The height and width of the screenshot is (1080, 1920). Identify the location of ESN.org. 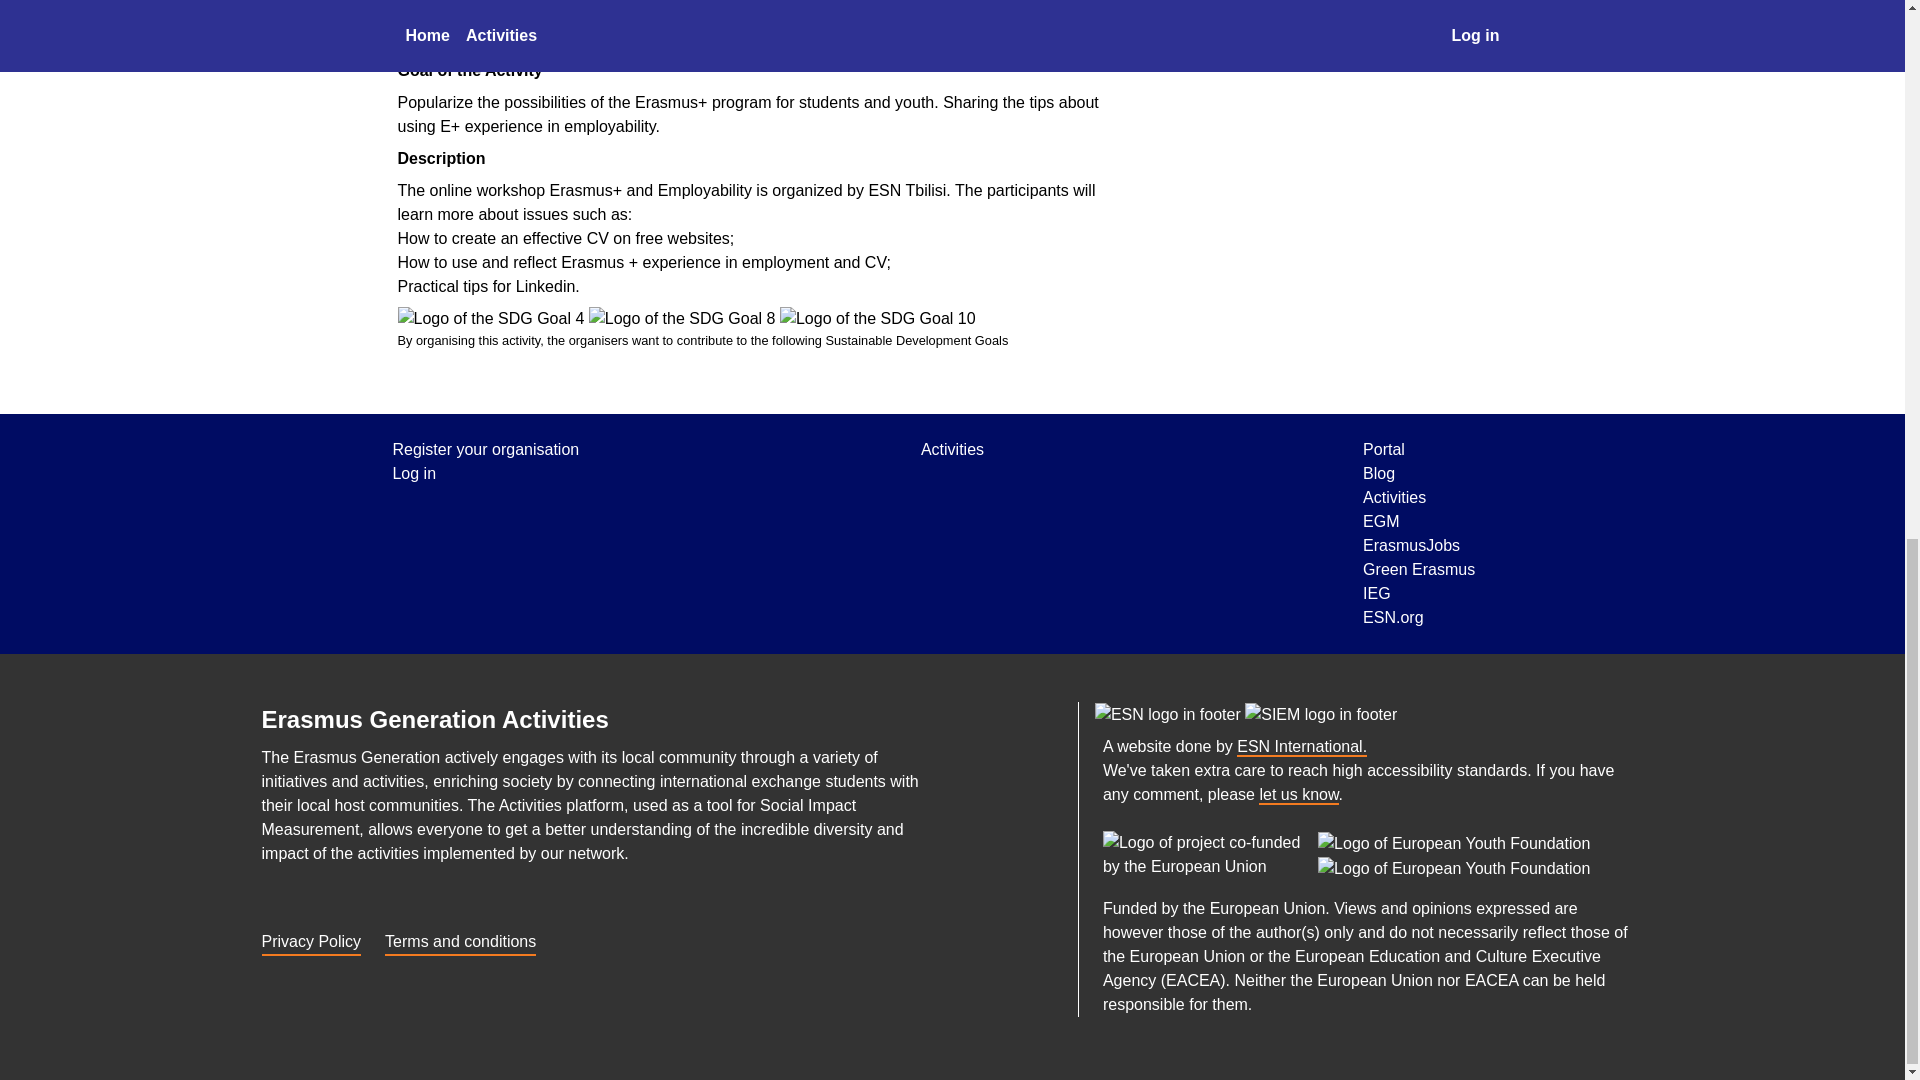
(1302, 747).